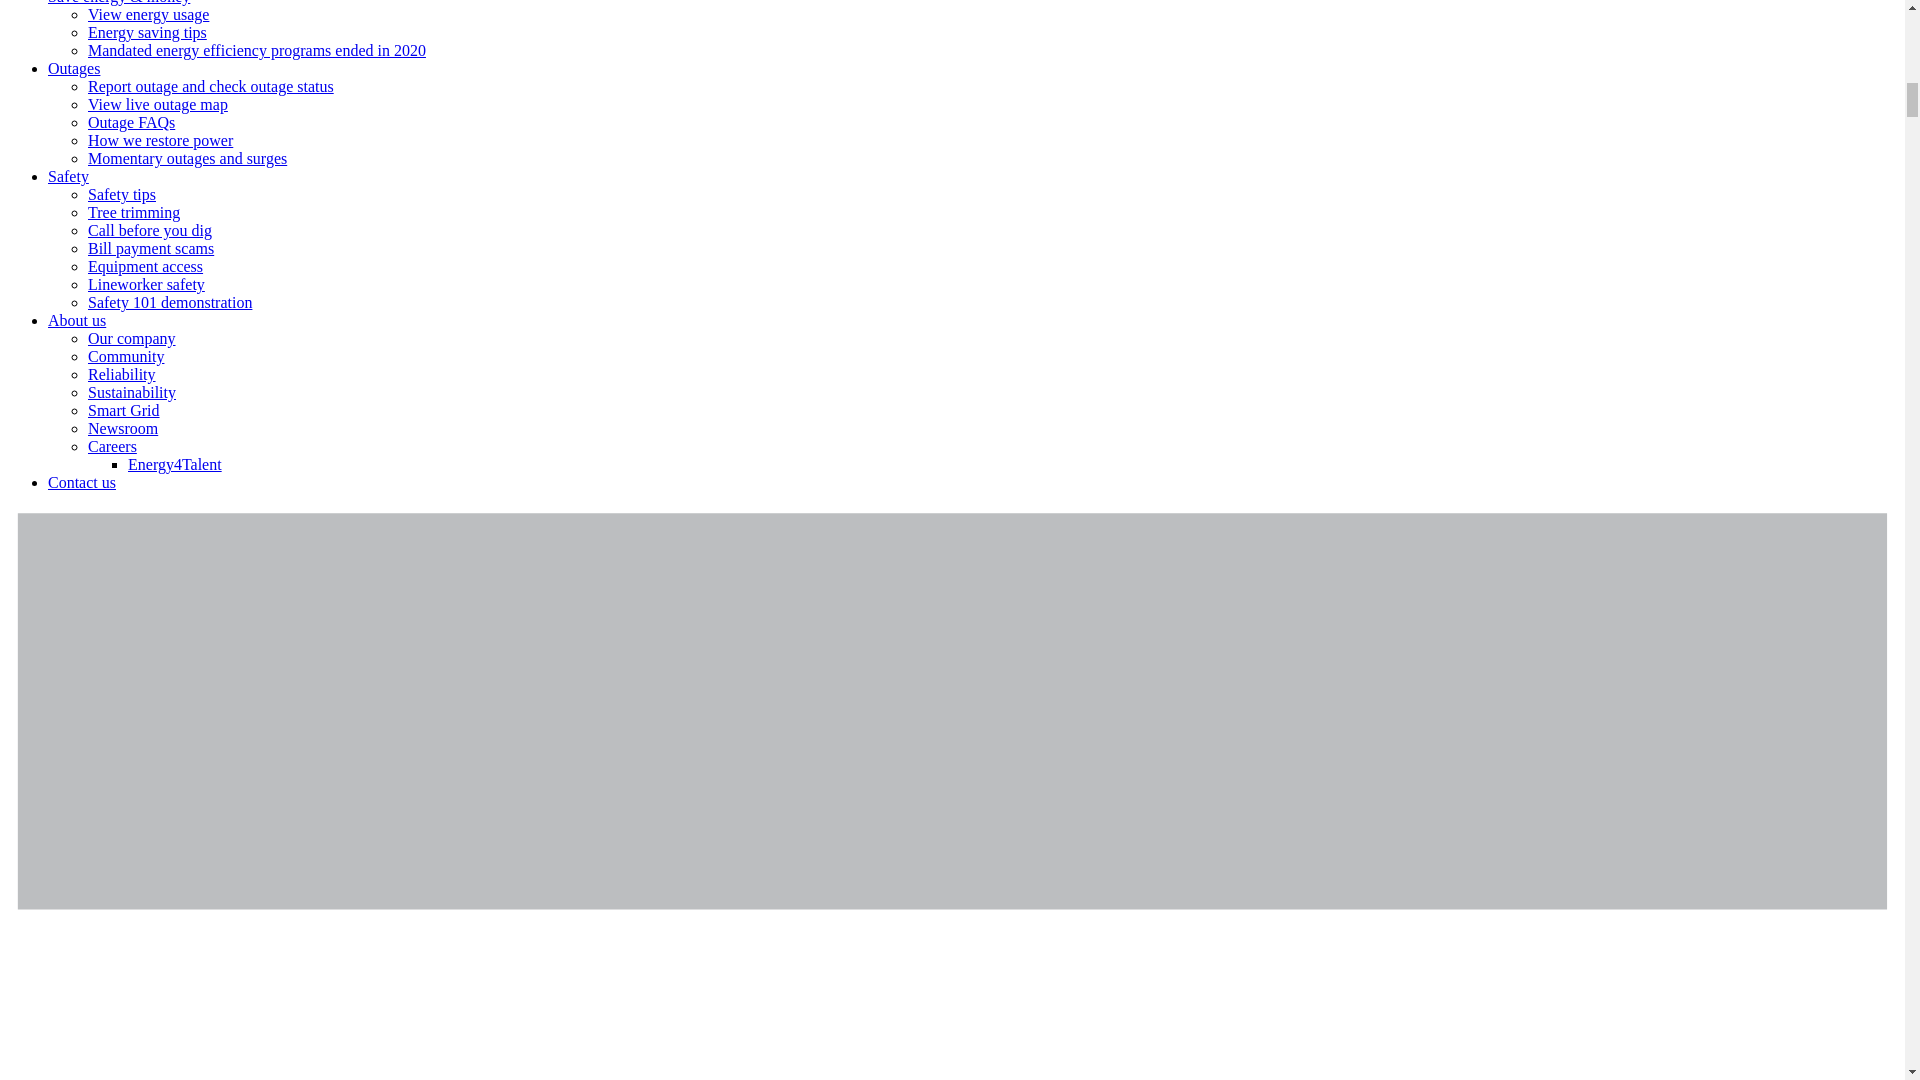 Image resolution: width=1920 pixels, height=1080 pixels. Describe the element at coordinates (211, 86) in the screenshot. I see `Report outage and check outage status` at that location.